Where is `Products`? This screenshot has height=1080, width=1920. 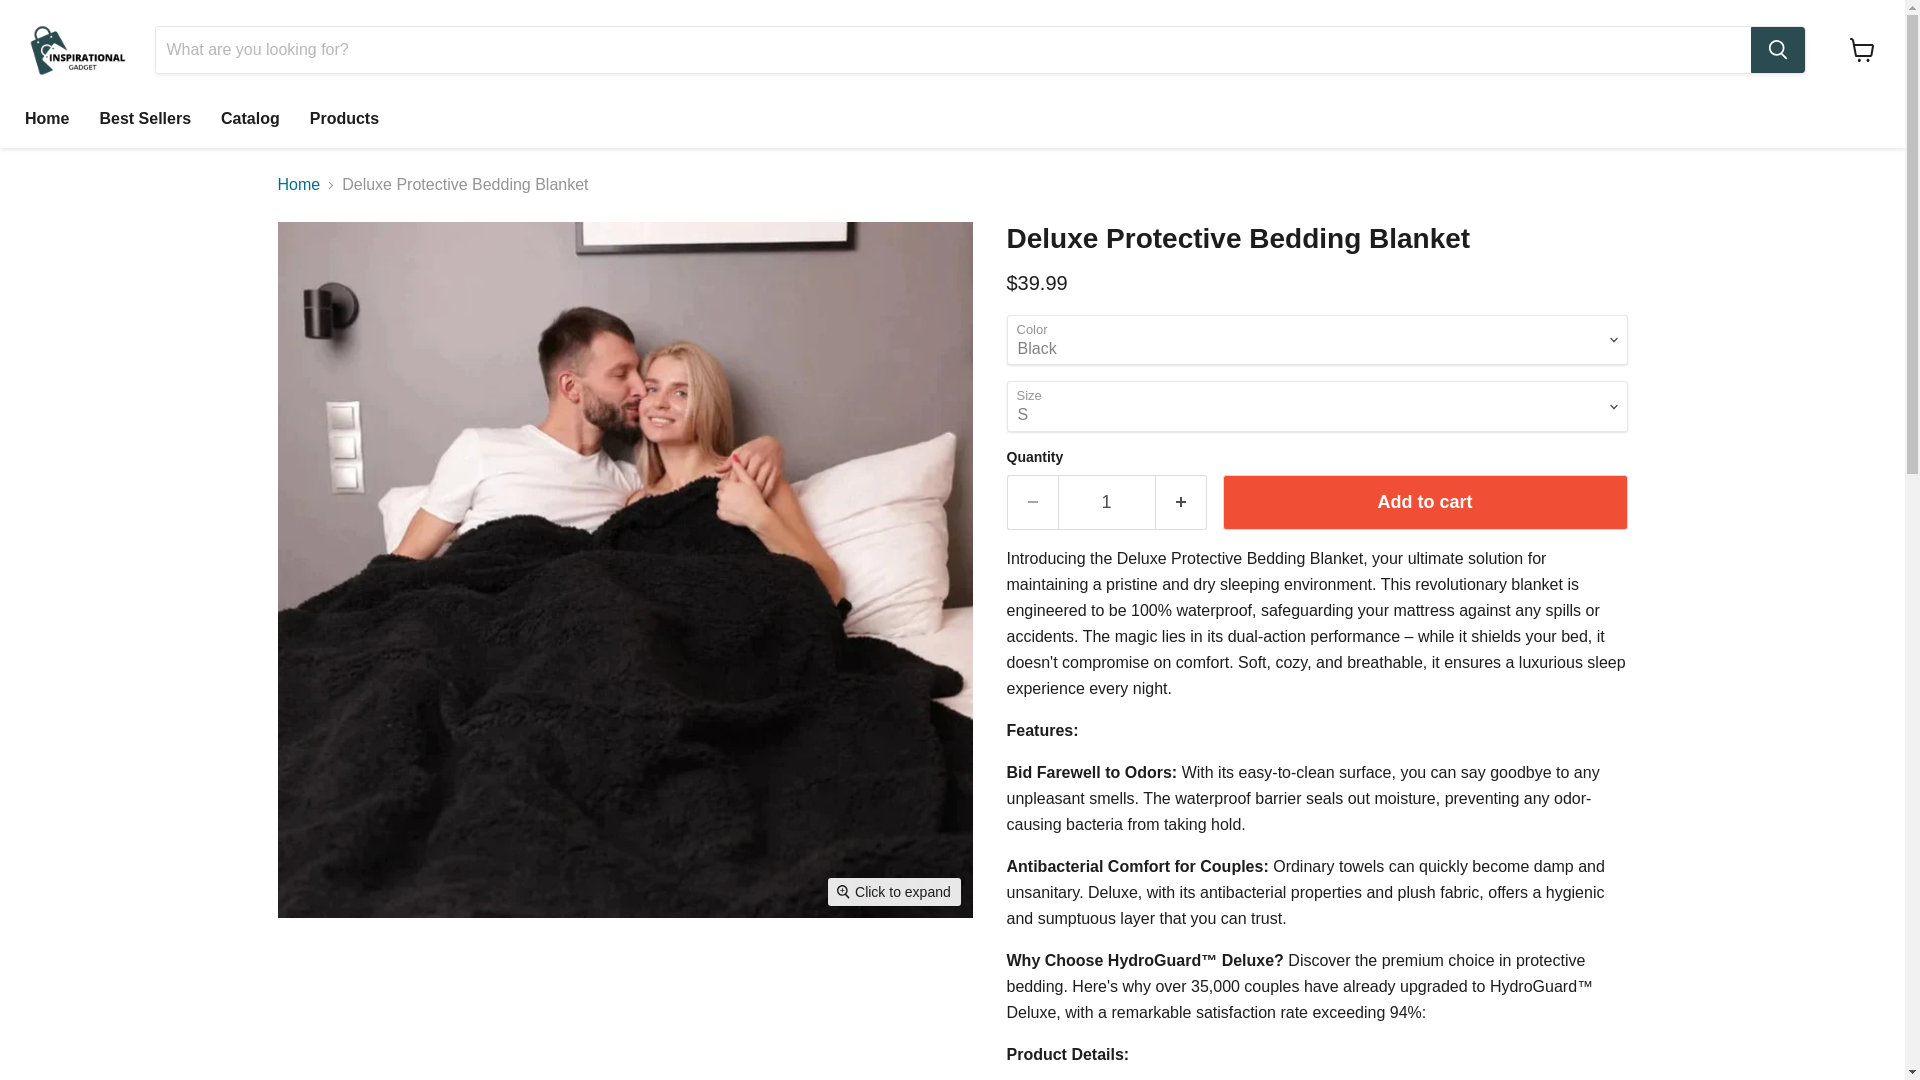
Products is located at coordinates (344, 119).